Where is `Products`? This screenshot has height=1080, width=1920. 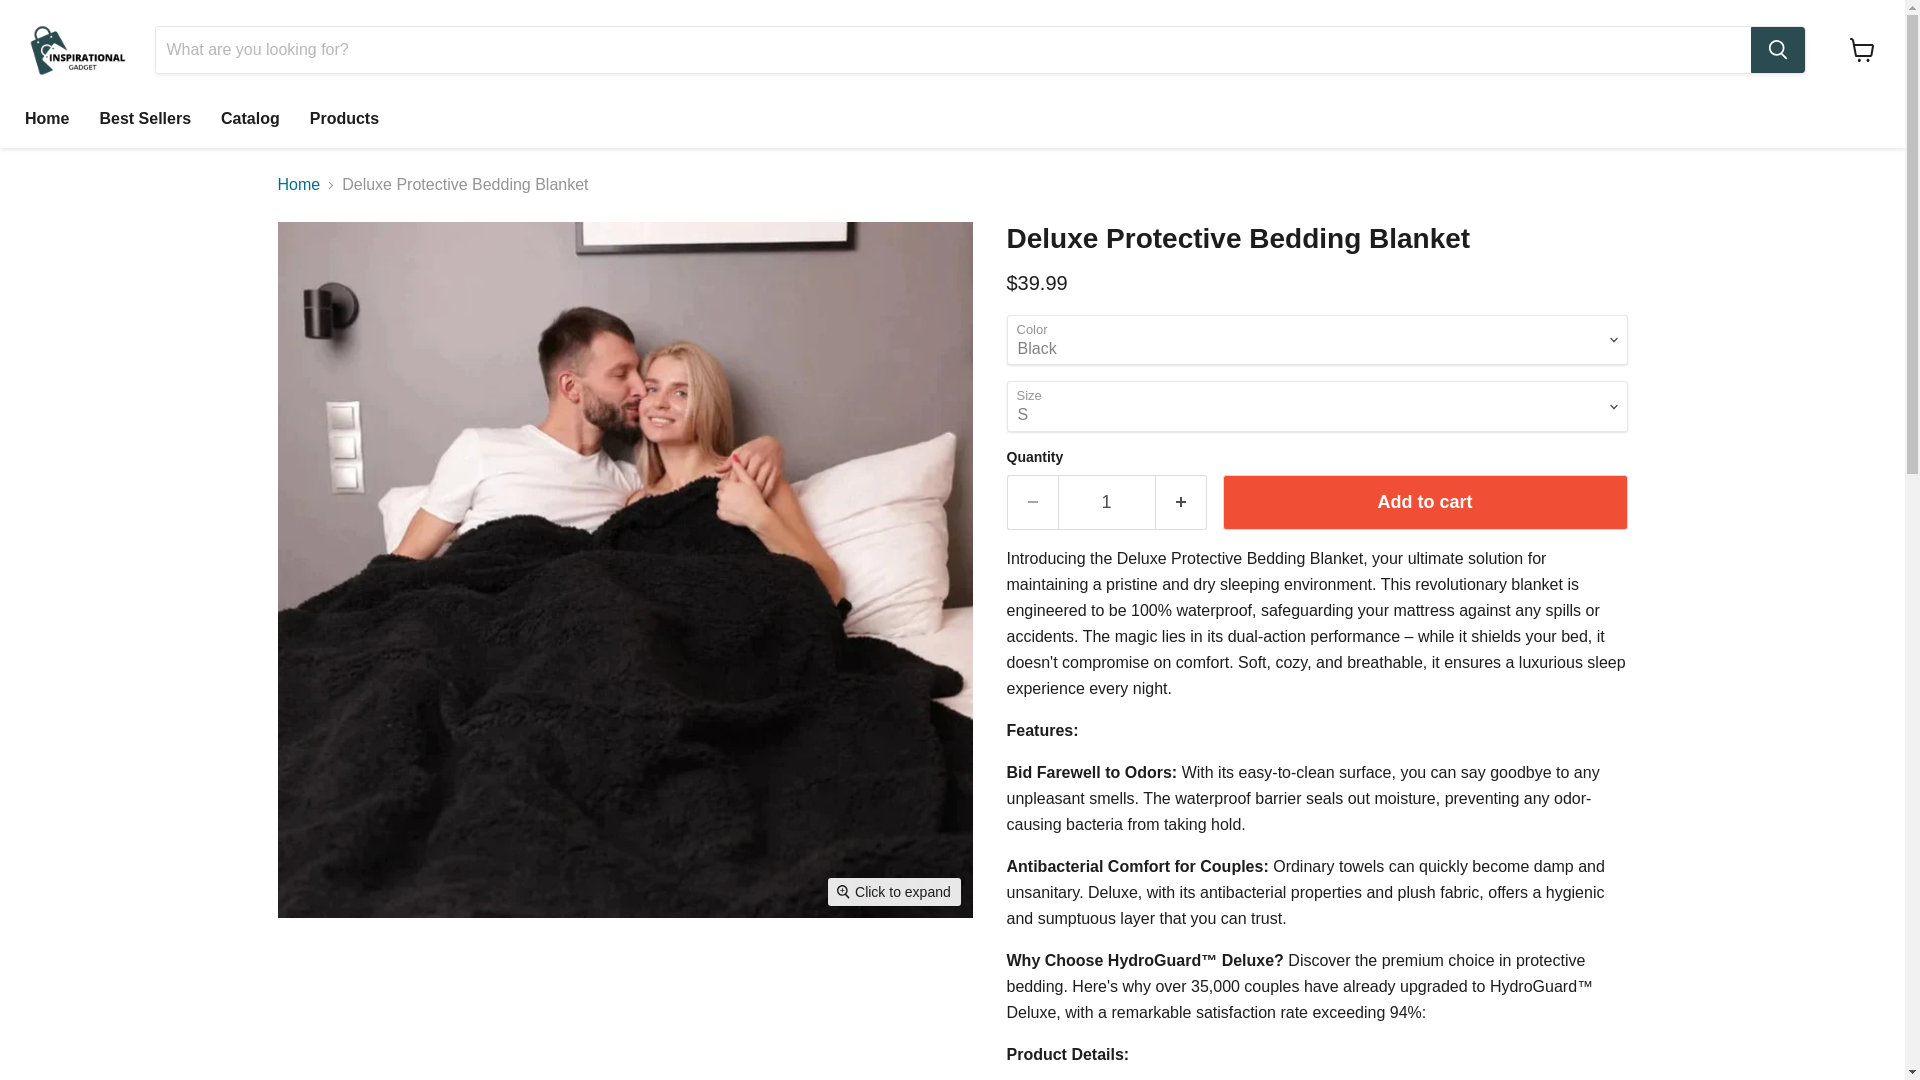
Products is located at coordinates (344, 119).